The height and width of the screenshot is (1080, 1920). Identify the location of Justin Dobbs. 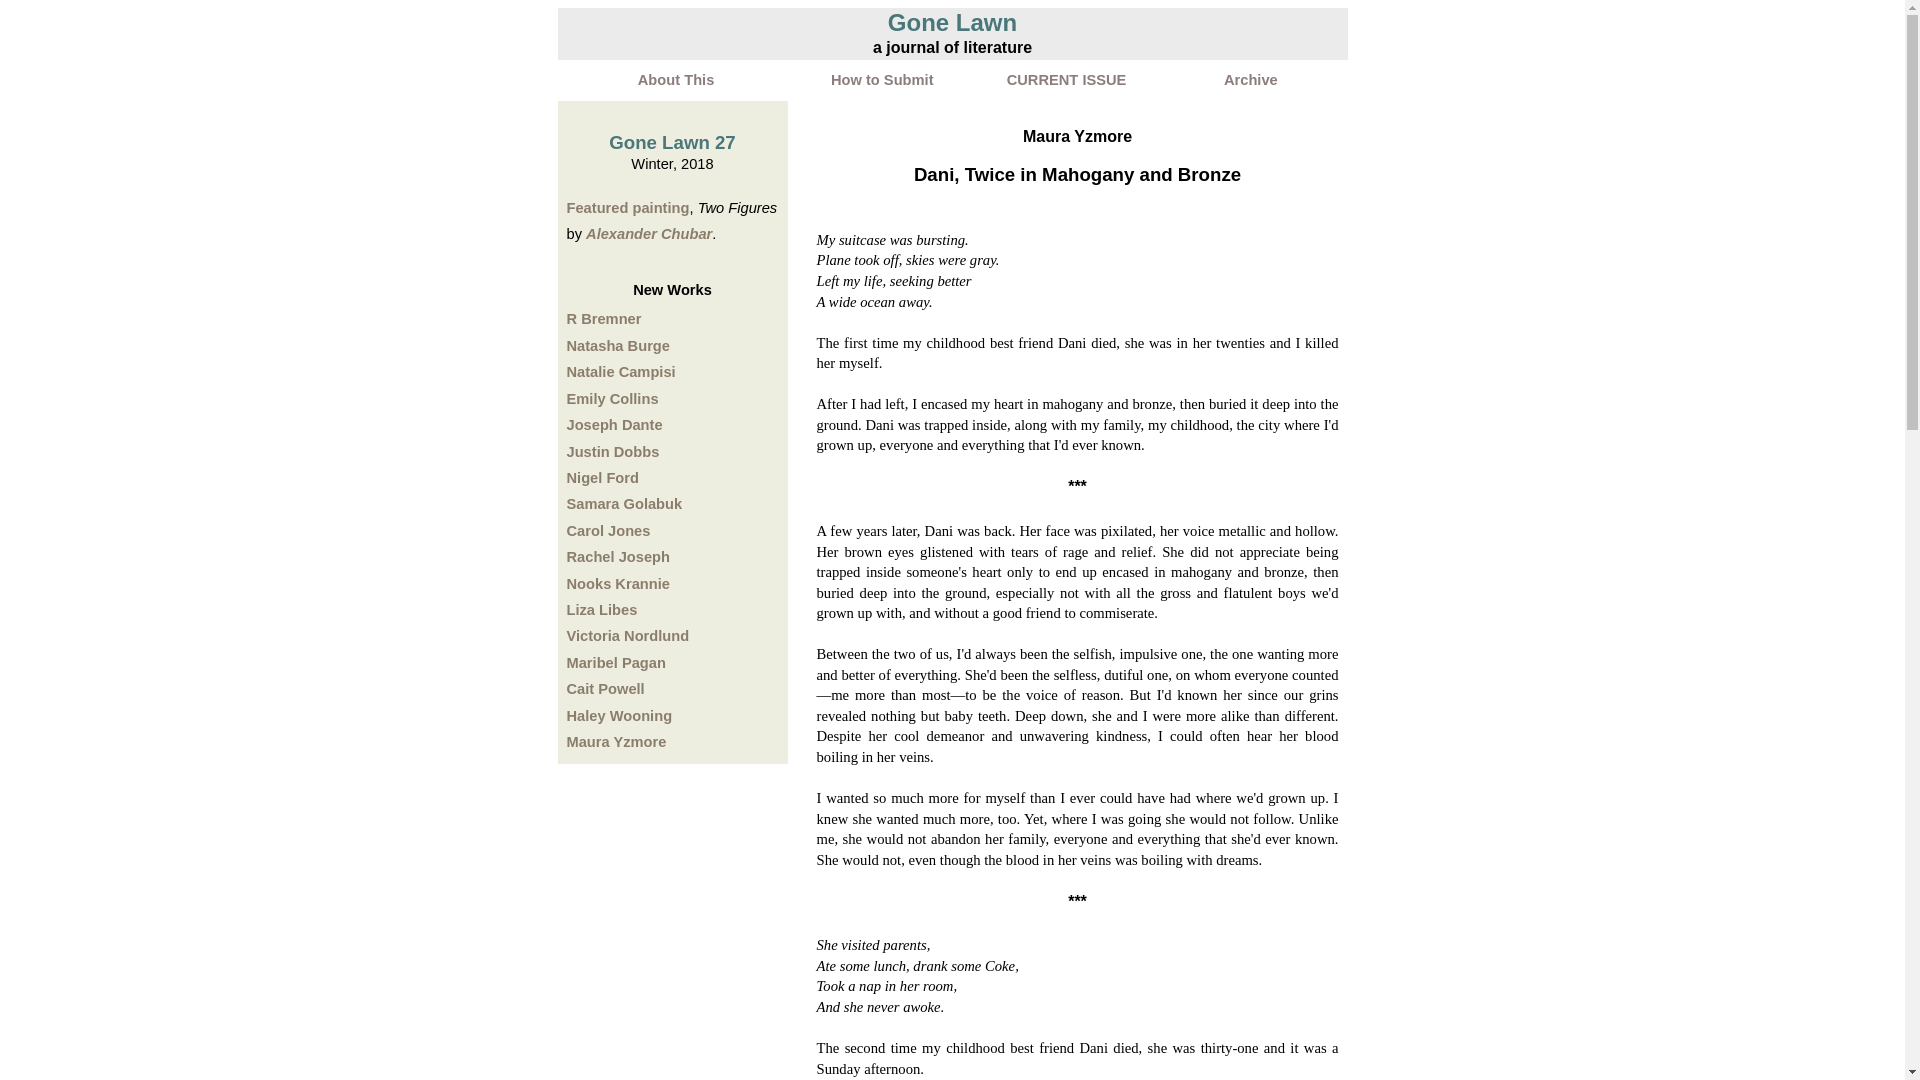
(612, 452).